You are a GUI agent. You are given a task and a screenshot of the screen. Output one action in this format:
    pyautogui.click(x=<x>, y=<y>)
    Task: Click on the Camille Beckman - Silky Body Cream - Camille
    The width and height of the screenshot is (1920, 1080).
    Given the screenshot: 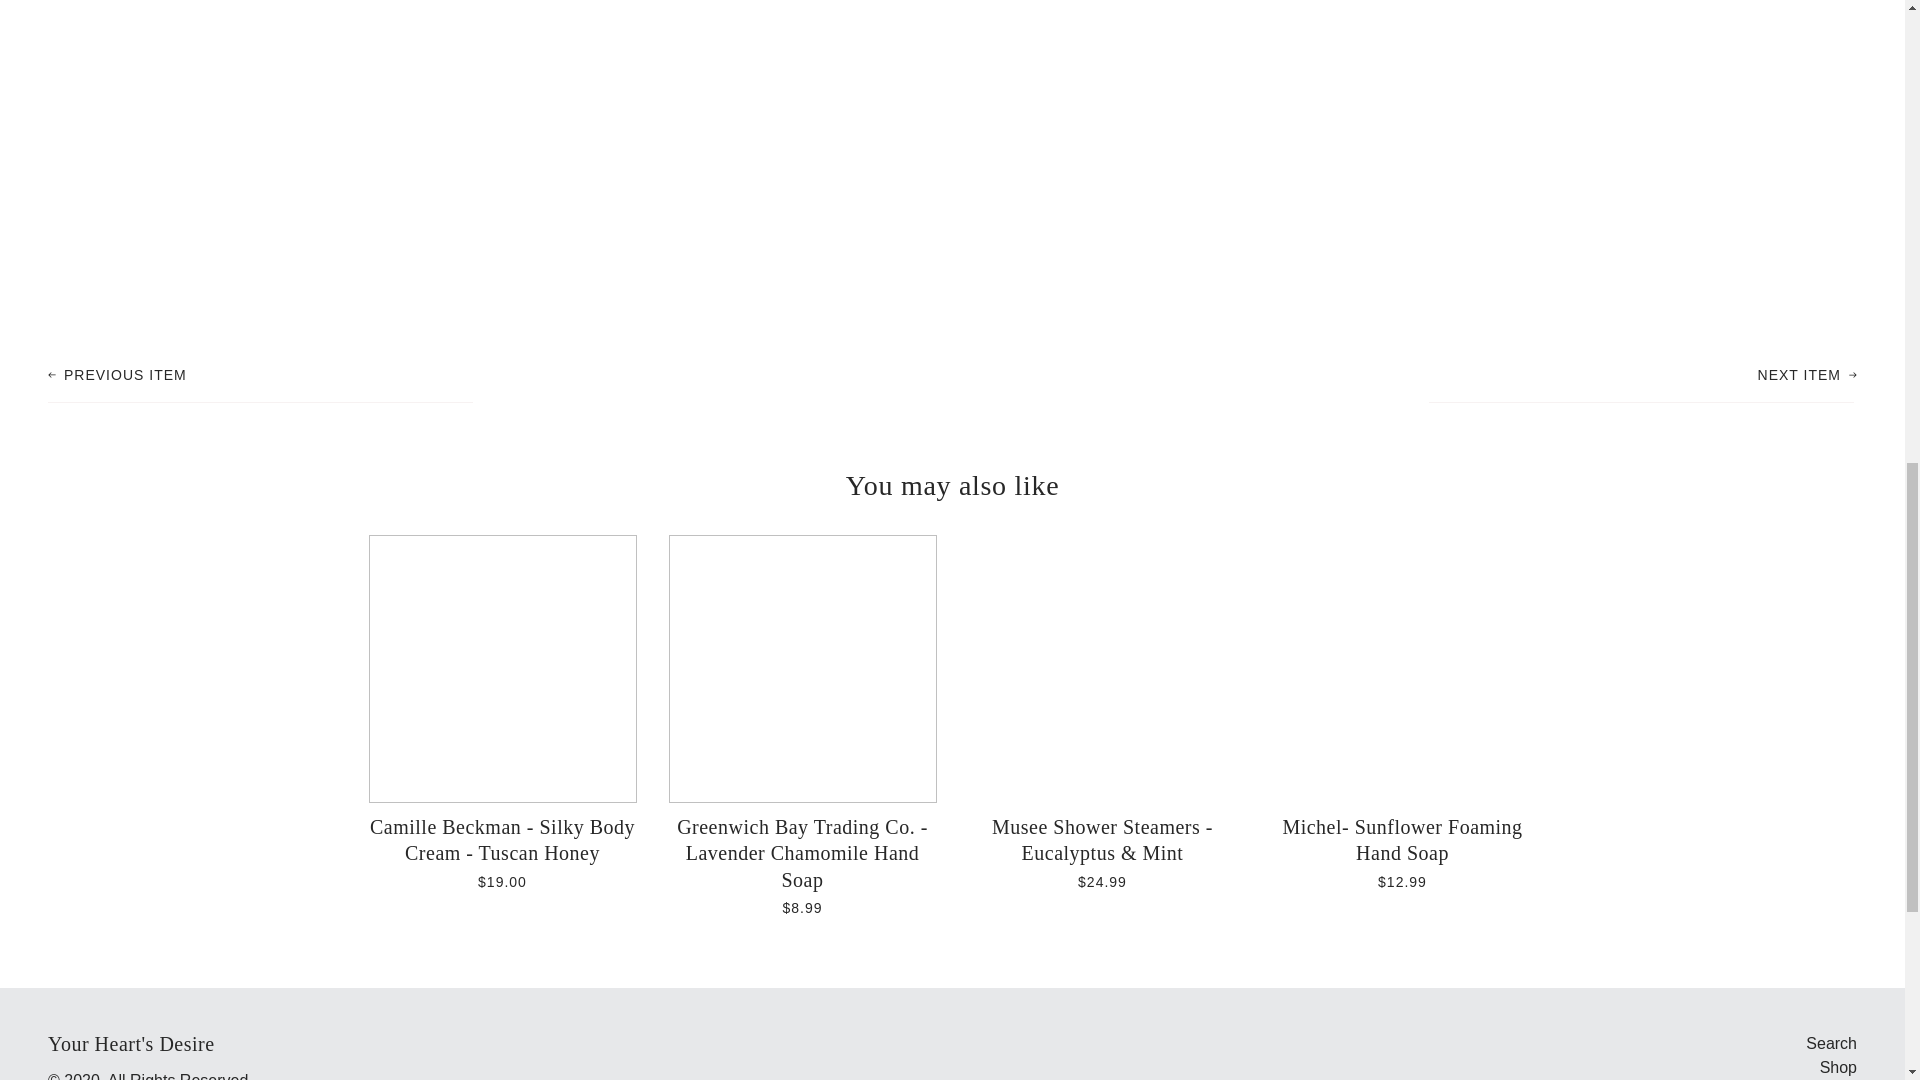 What is the action you would take?
    pyautogui.click(x=1807, y=373)
    